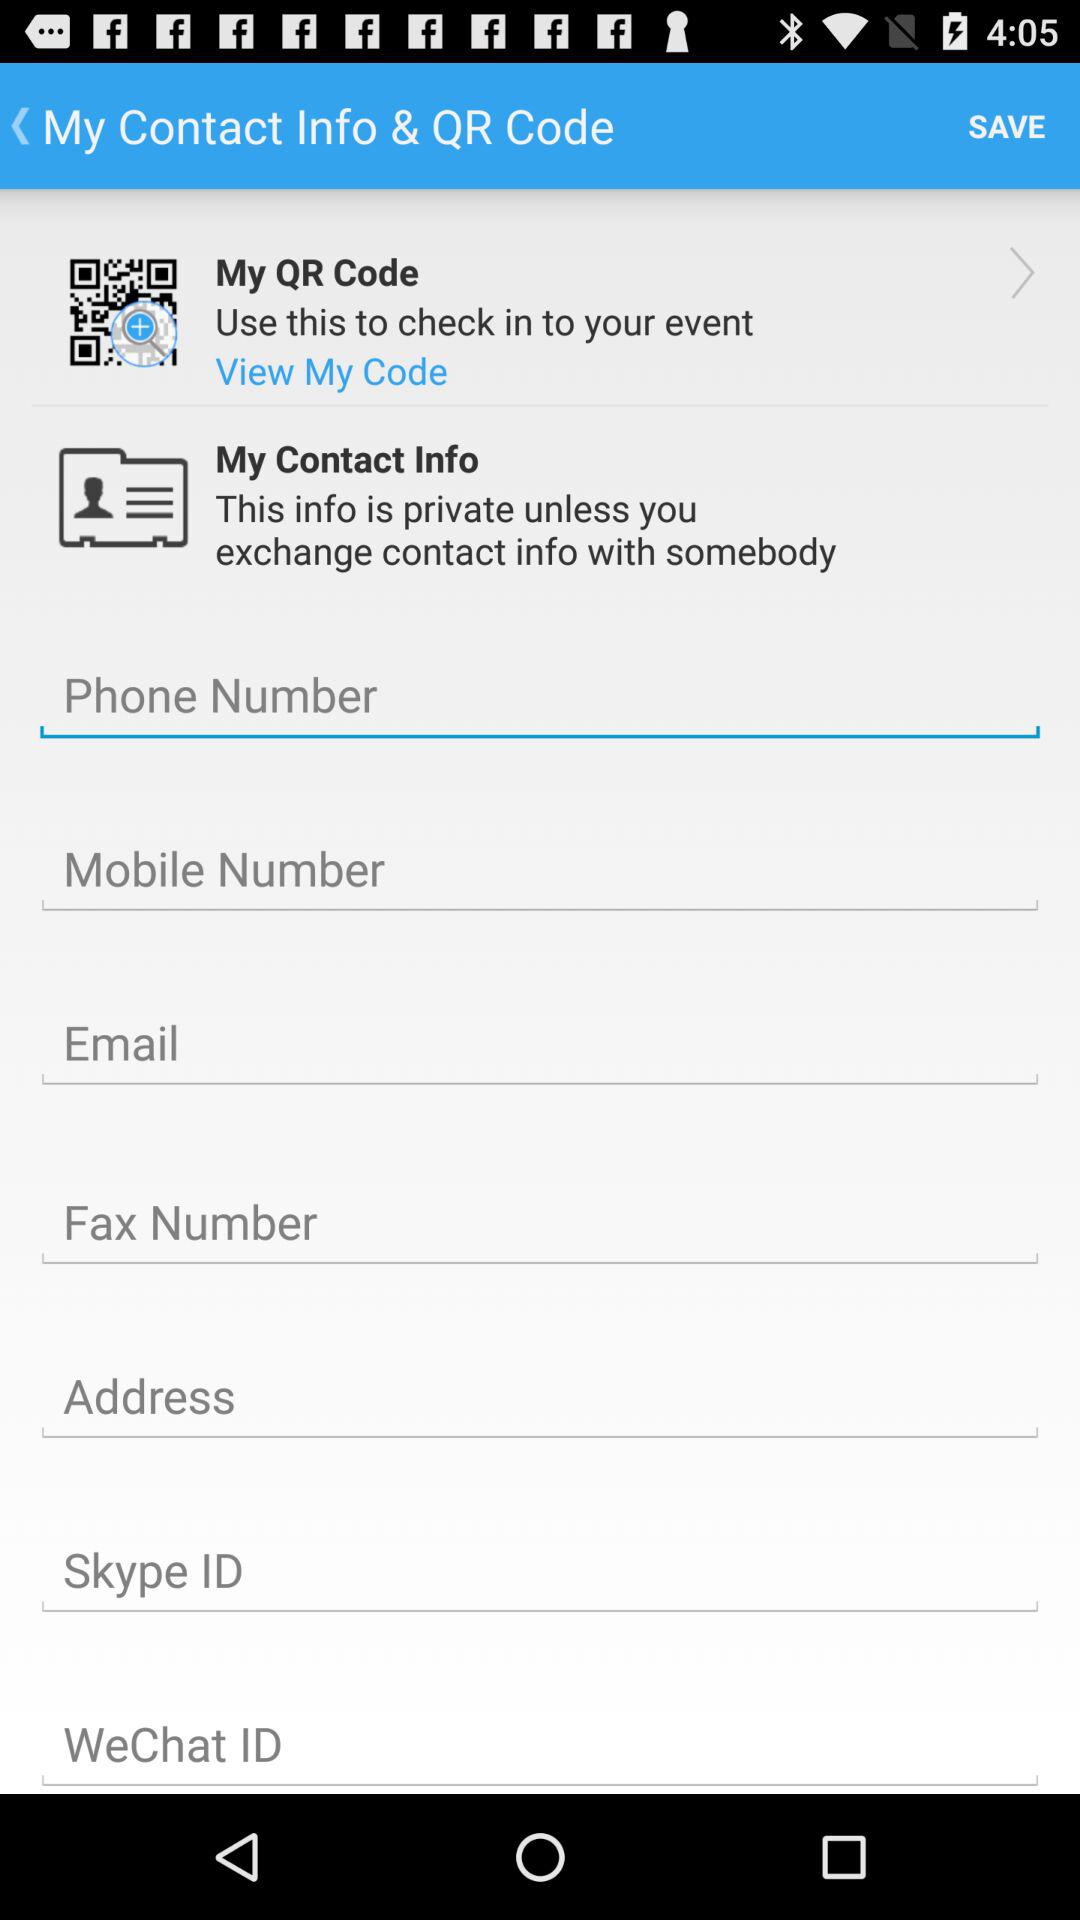 This screenshot has width=1080, height=1920. Describe the element at coordinates (540, 1396) in the screenshot. I see `type the address` at that location.